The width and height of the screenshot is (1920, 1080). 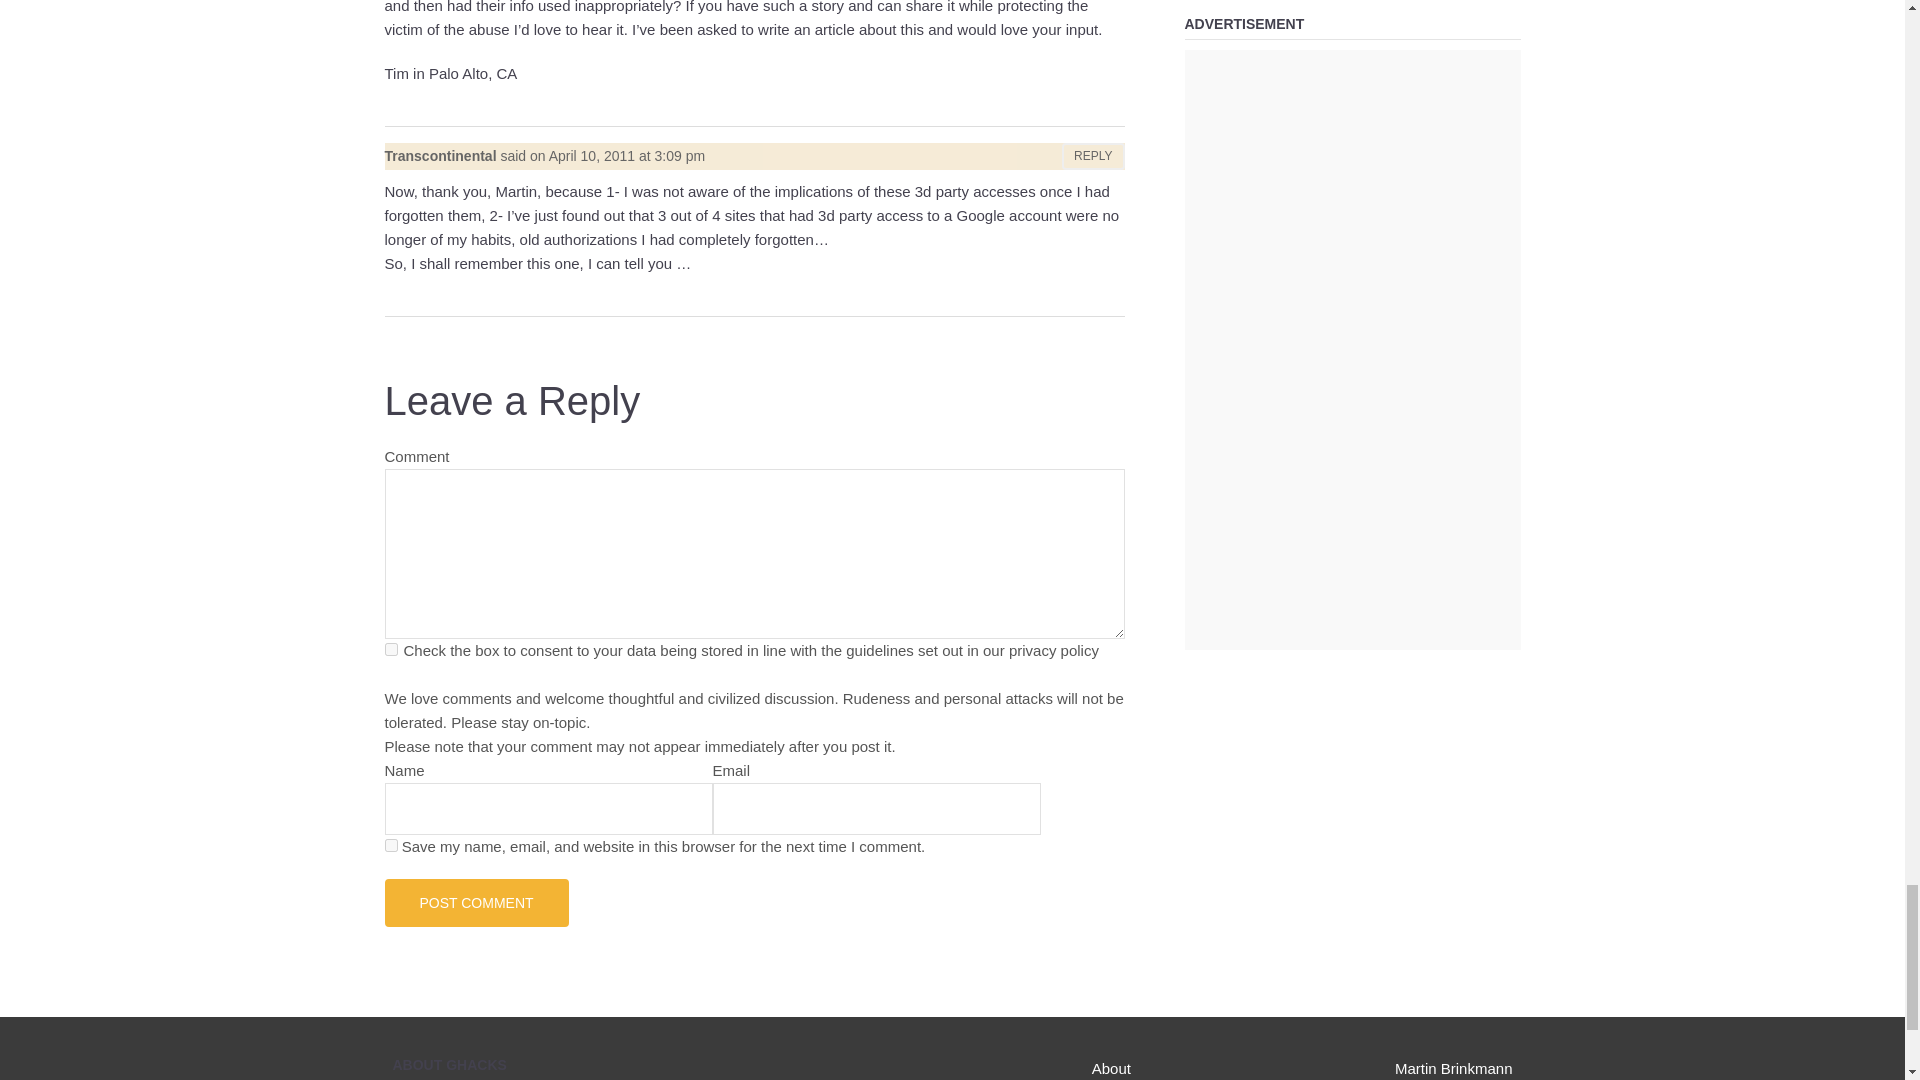 What do you see at coordinates (390, 648) in the screenshot?
I see `privacy-key` at bounding box center [390, 648].